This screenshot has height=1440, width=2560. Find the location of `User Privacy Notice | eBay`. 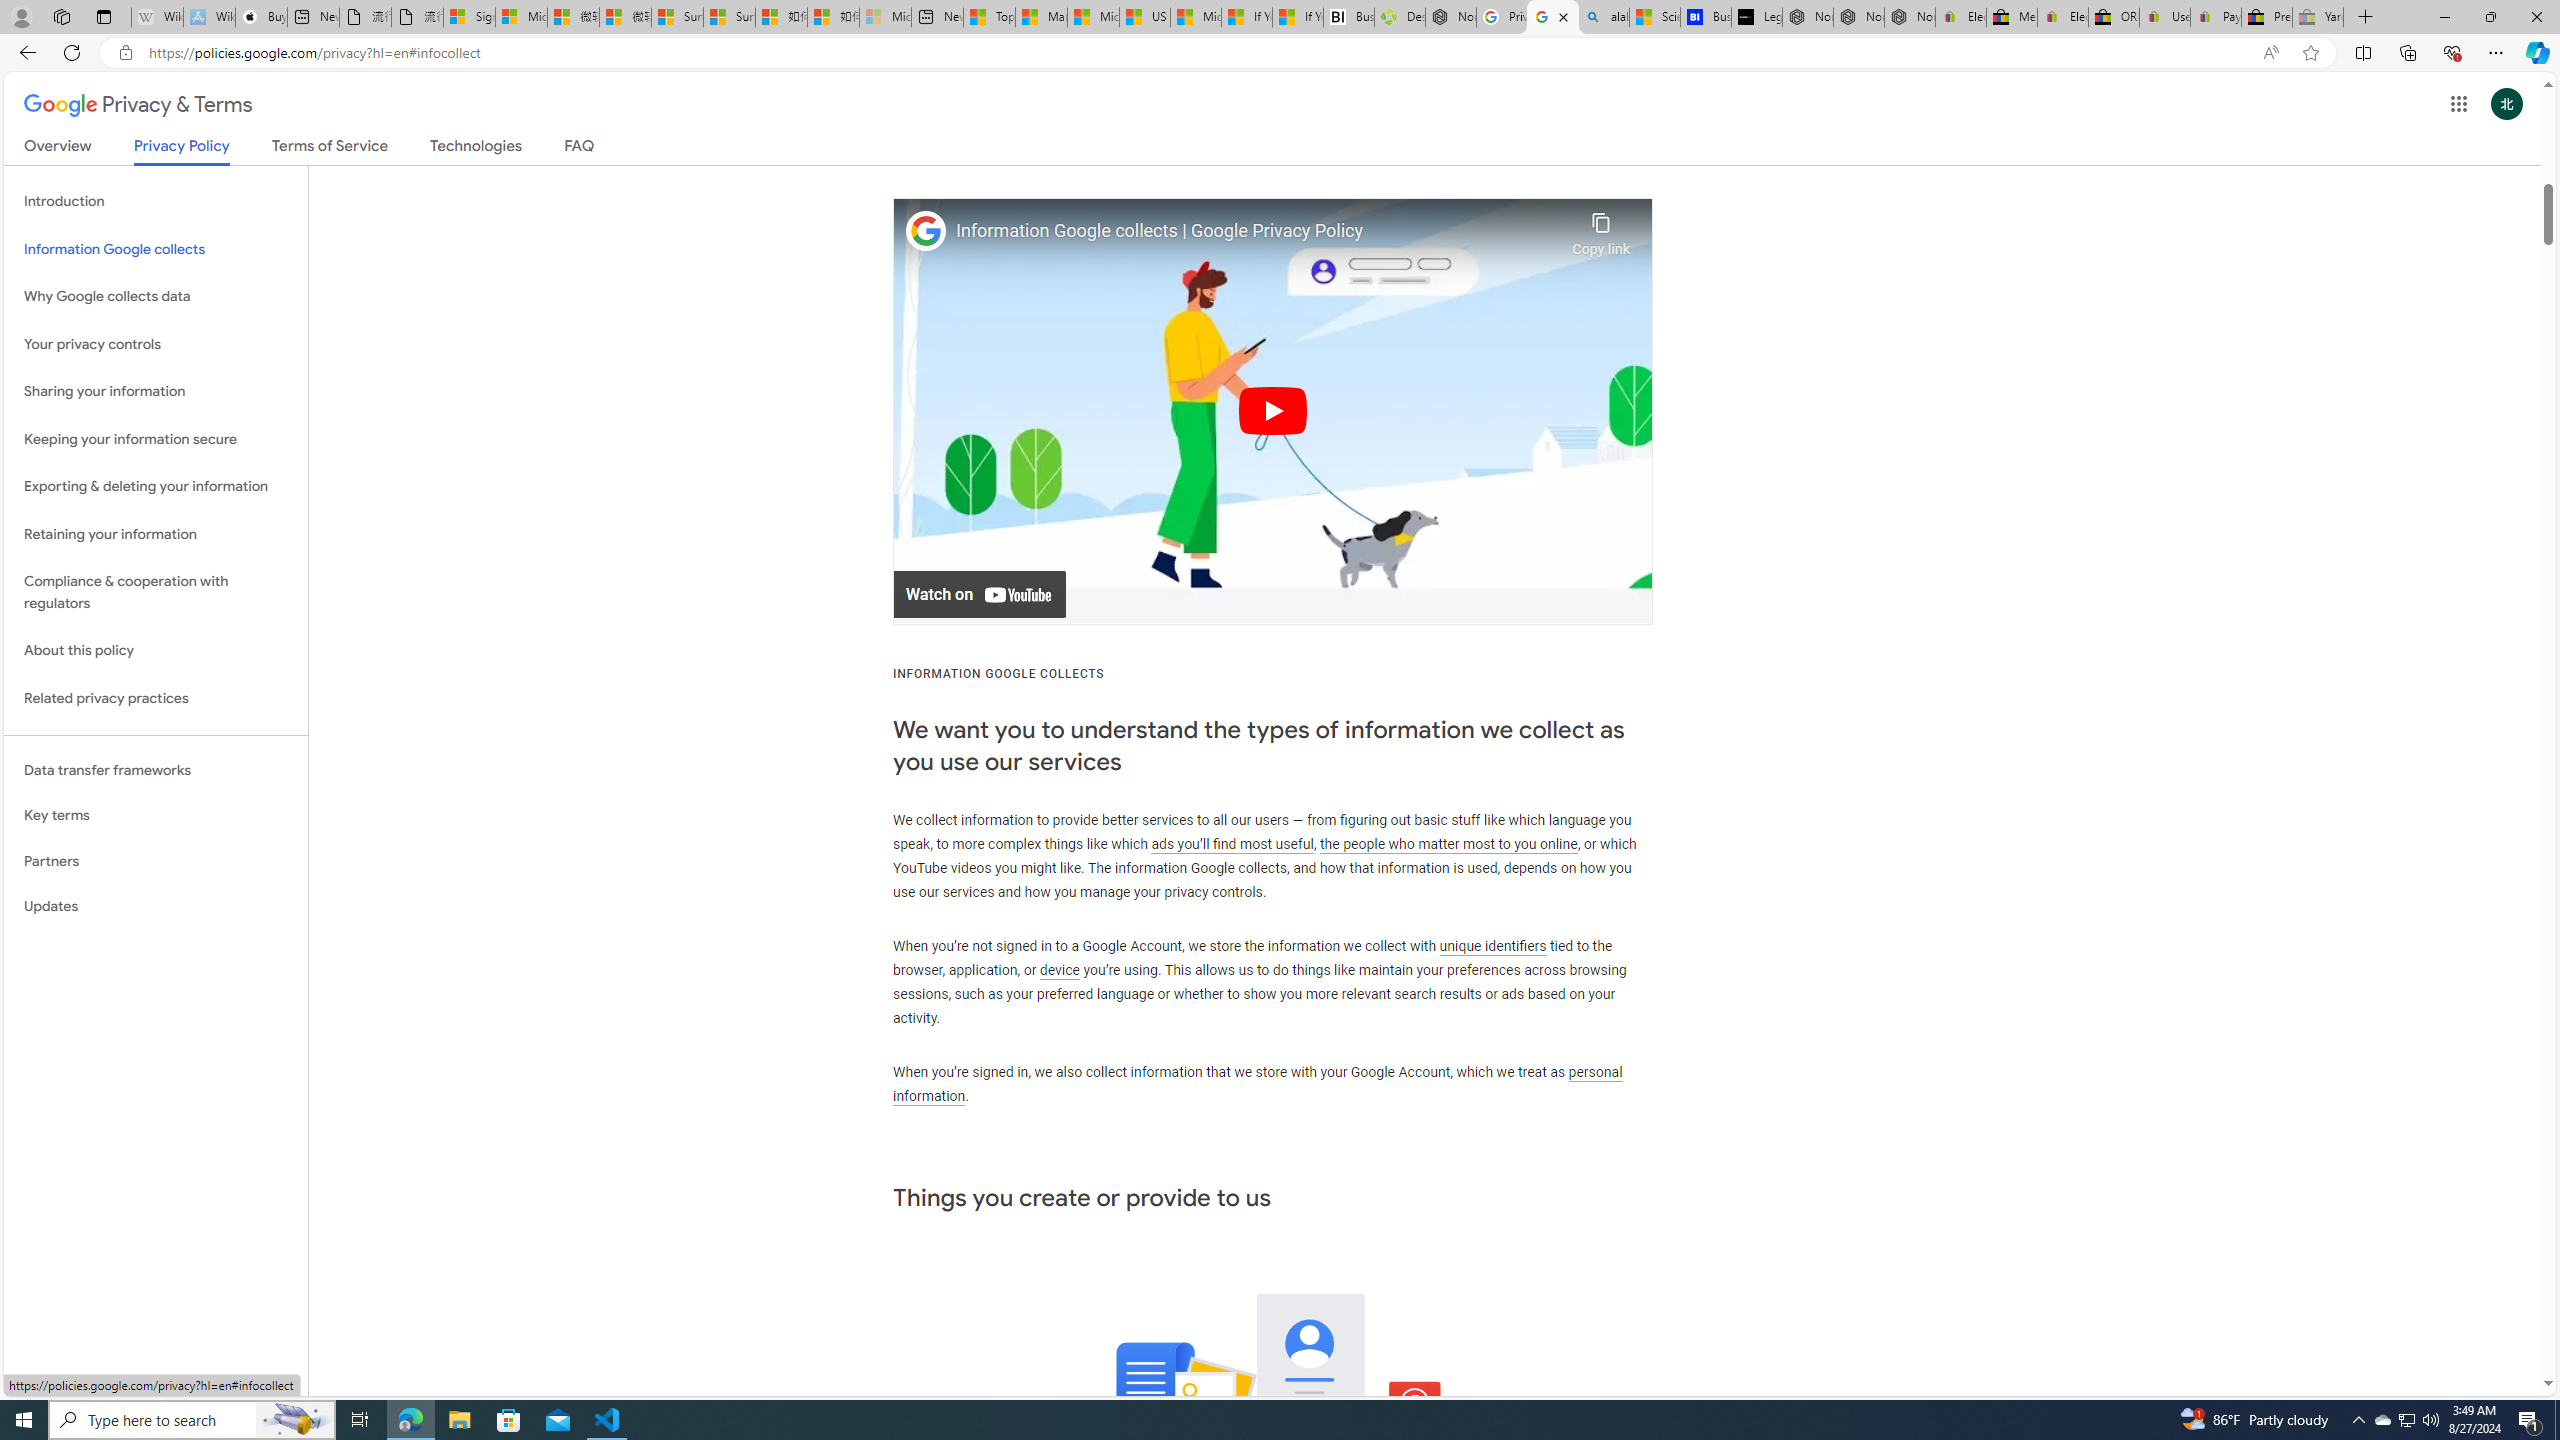

User Privacy Notice | eBay is located at coordinates (2164, 17).